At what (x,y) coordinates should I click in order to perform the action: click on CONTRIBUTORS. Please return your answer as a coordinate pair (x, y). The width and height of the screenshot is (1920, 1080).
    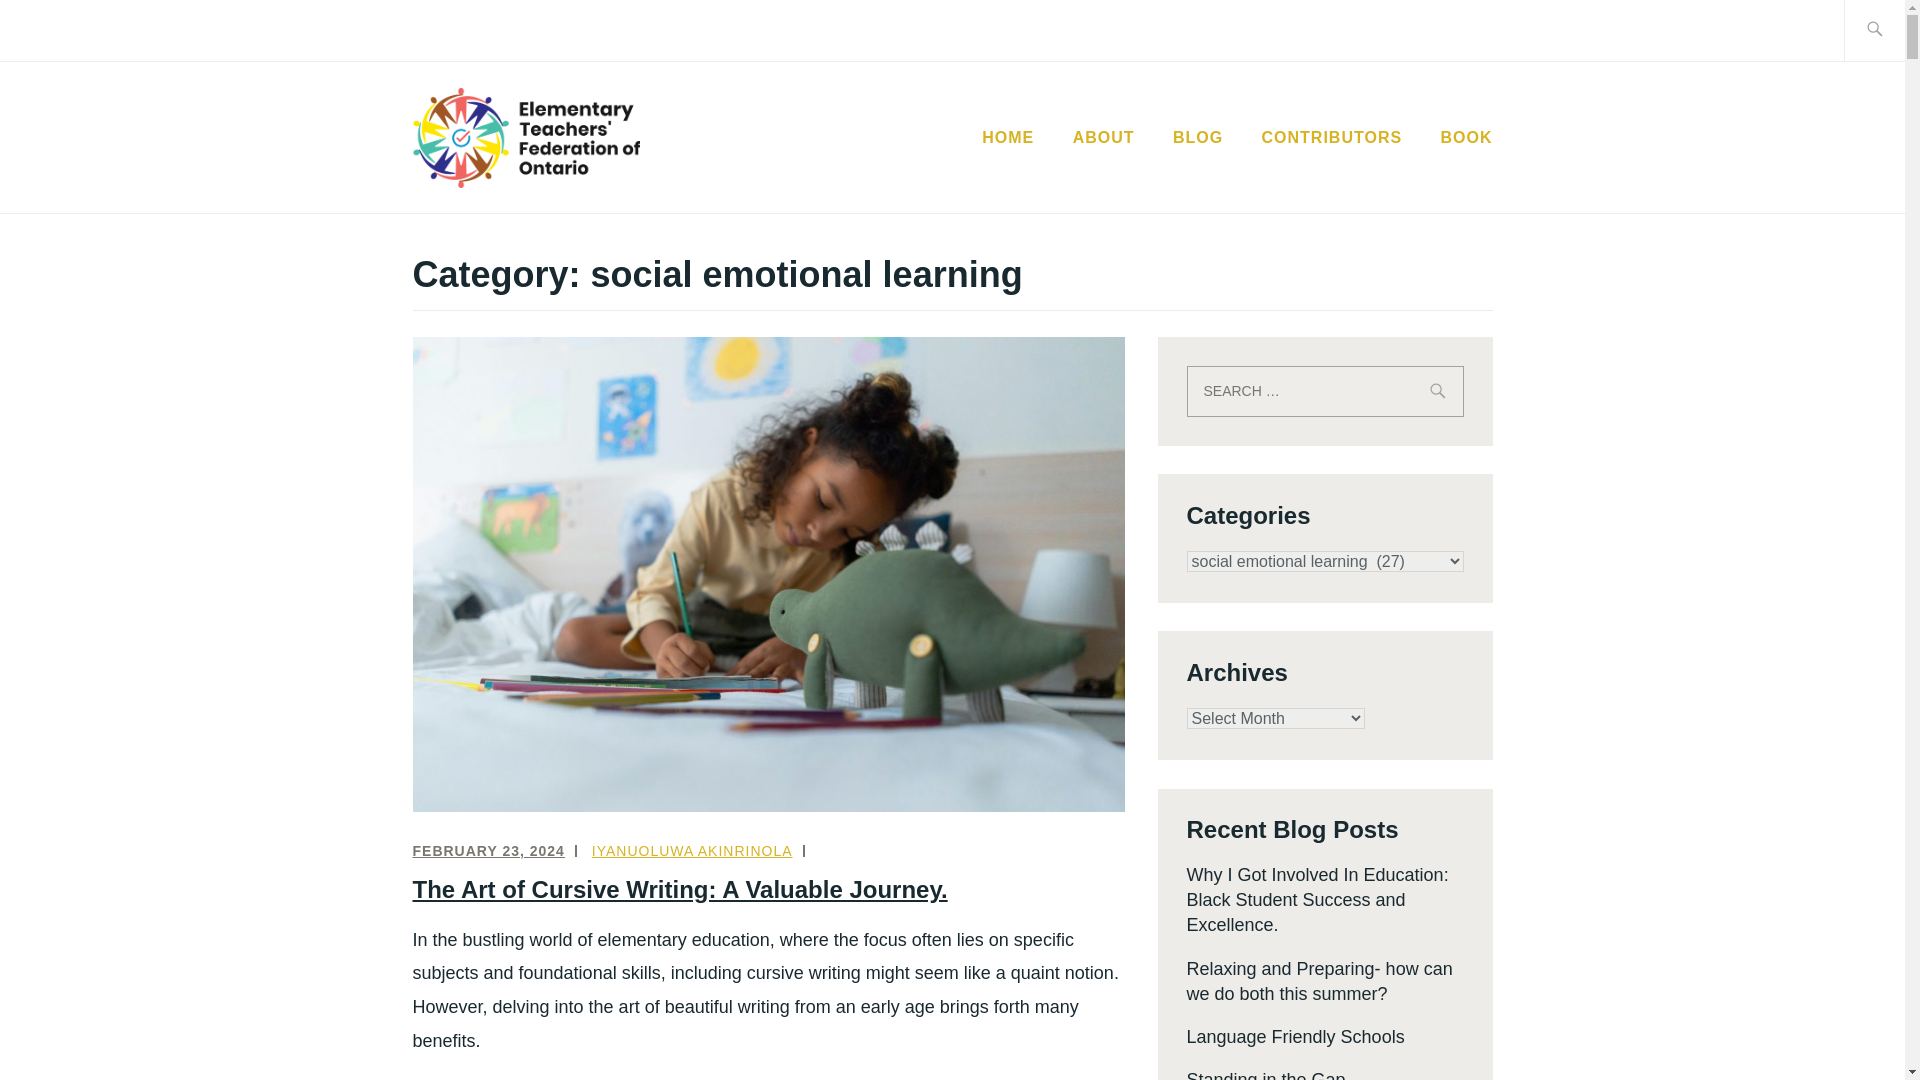
    Looking at the image, I should click on (1332, 138).